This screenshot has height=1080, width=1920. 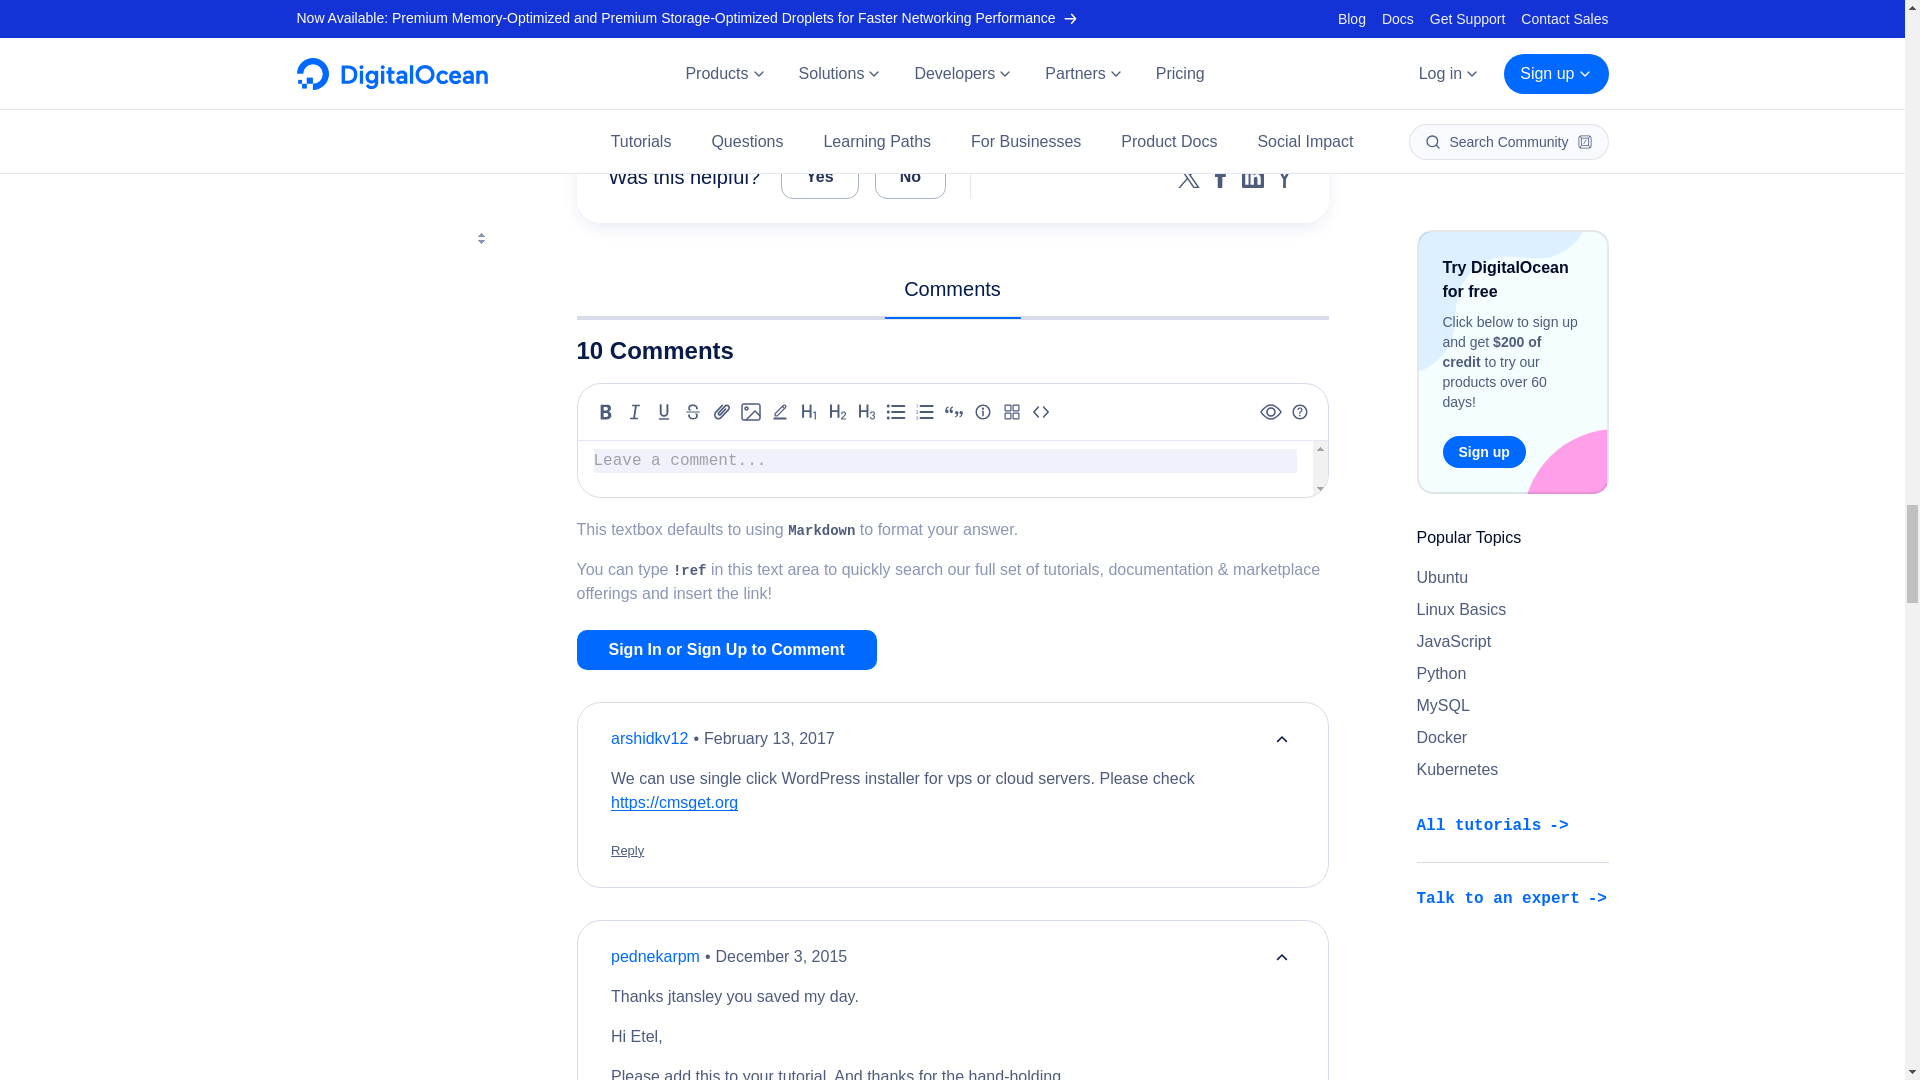 I want to click on Bold, so click(x=606, y=412).